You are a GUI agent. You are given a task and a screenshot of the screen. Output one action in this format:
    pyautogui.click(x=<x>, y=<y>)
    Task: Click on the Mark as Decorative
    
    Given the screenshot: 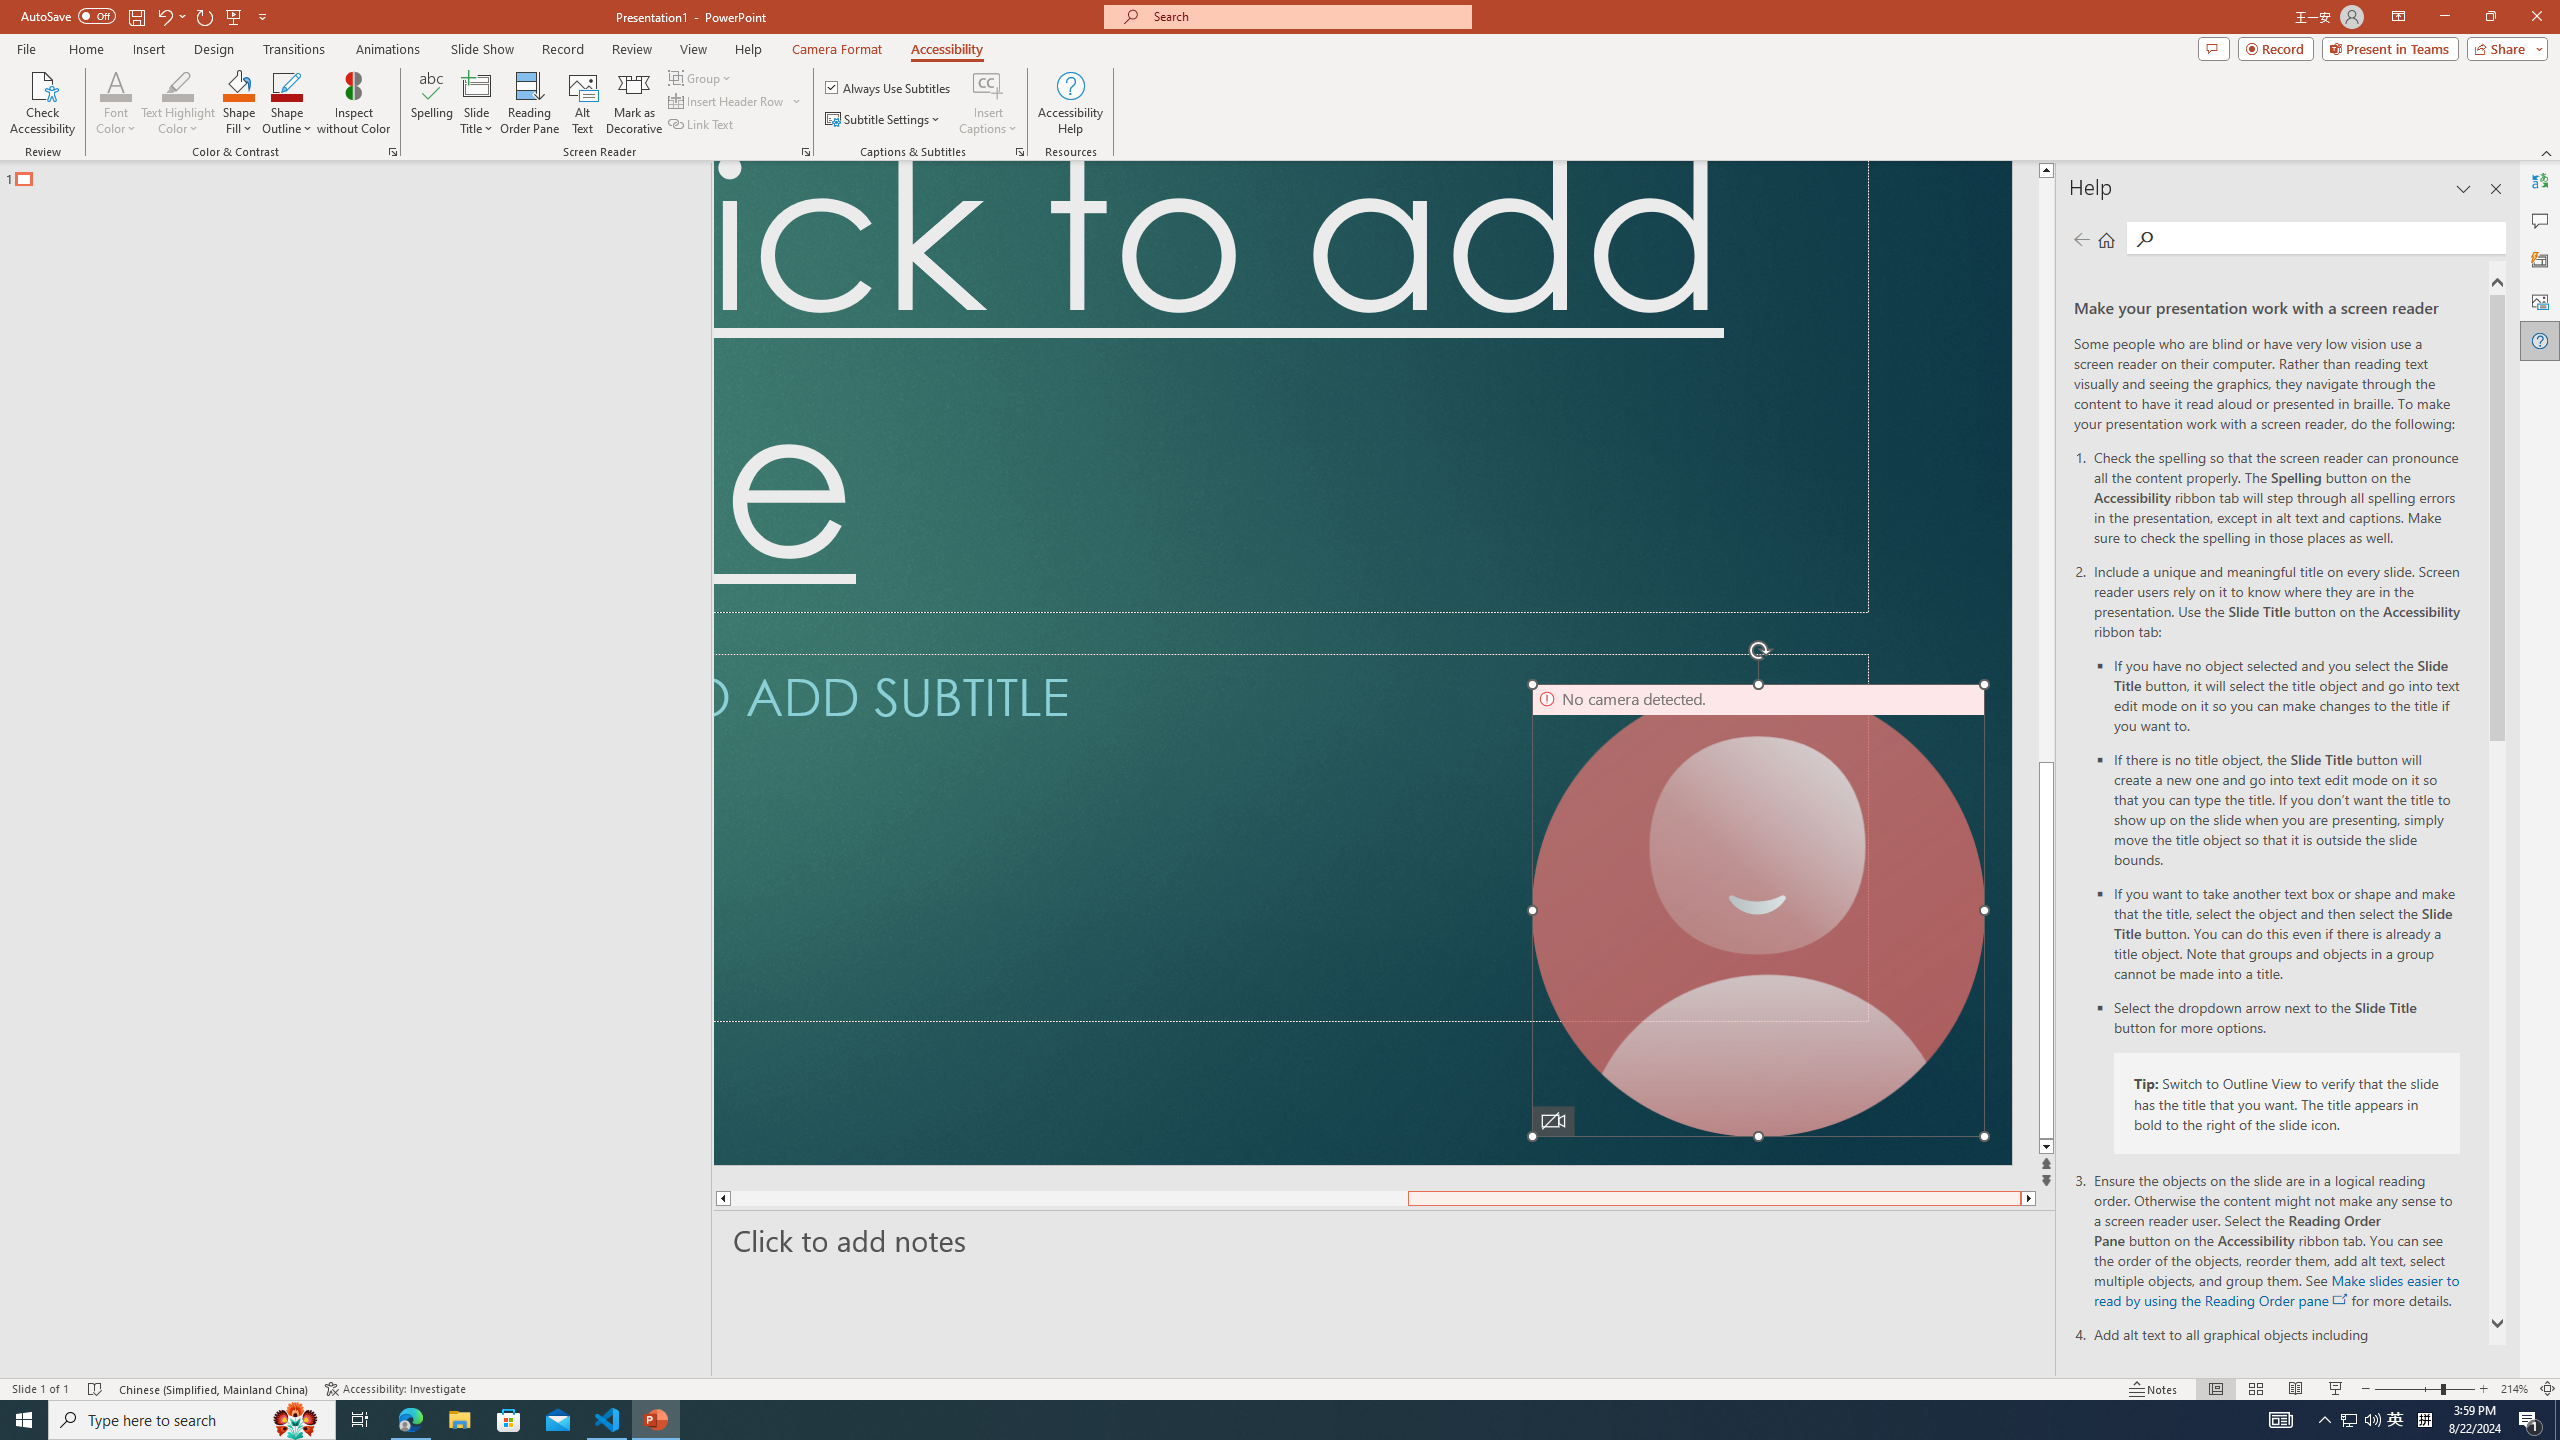 What is the action you would take?
    pyautogui.click(x=634, y=103)
    